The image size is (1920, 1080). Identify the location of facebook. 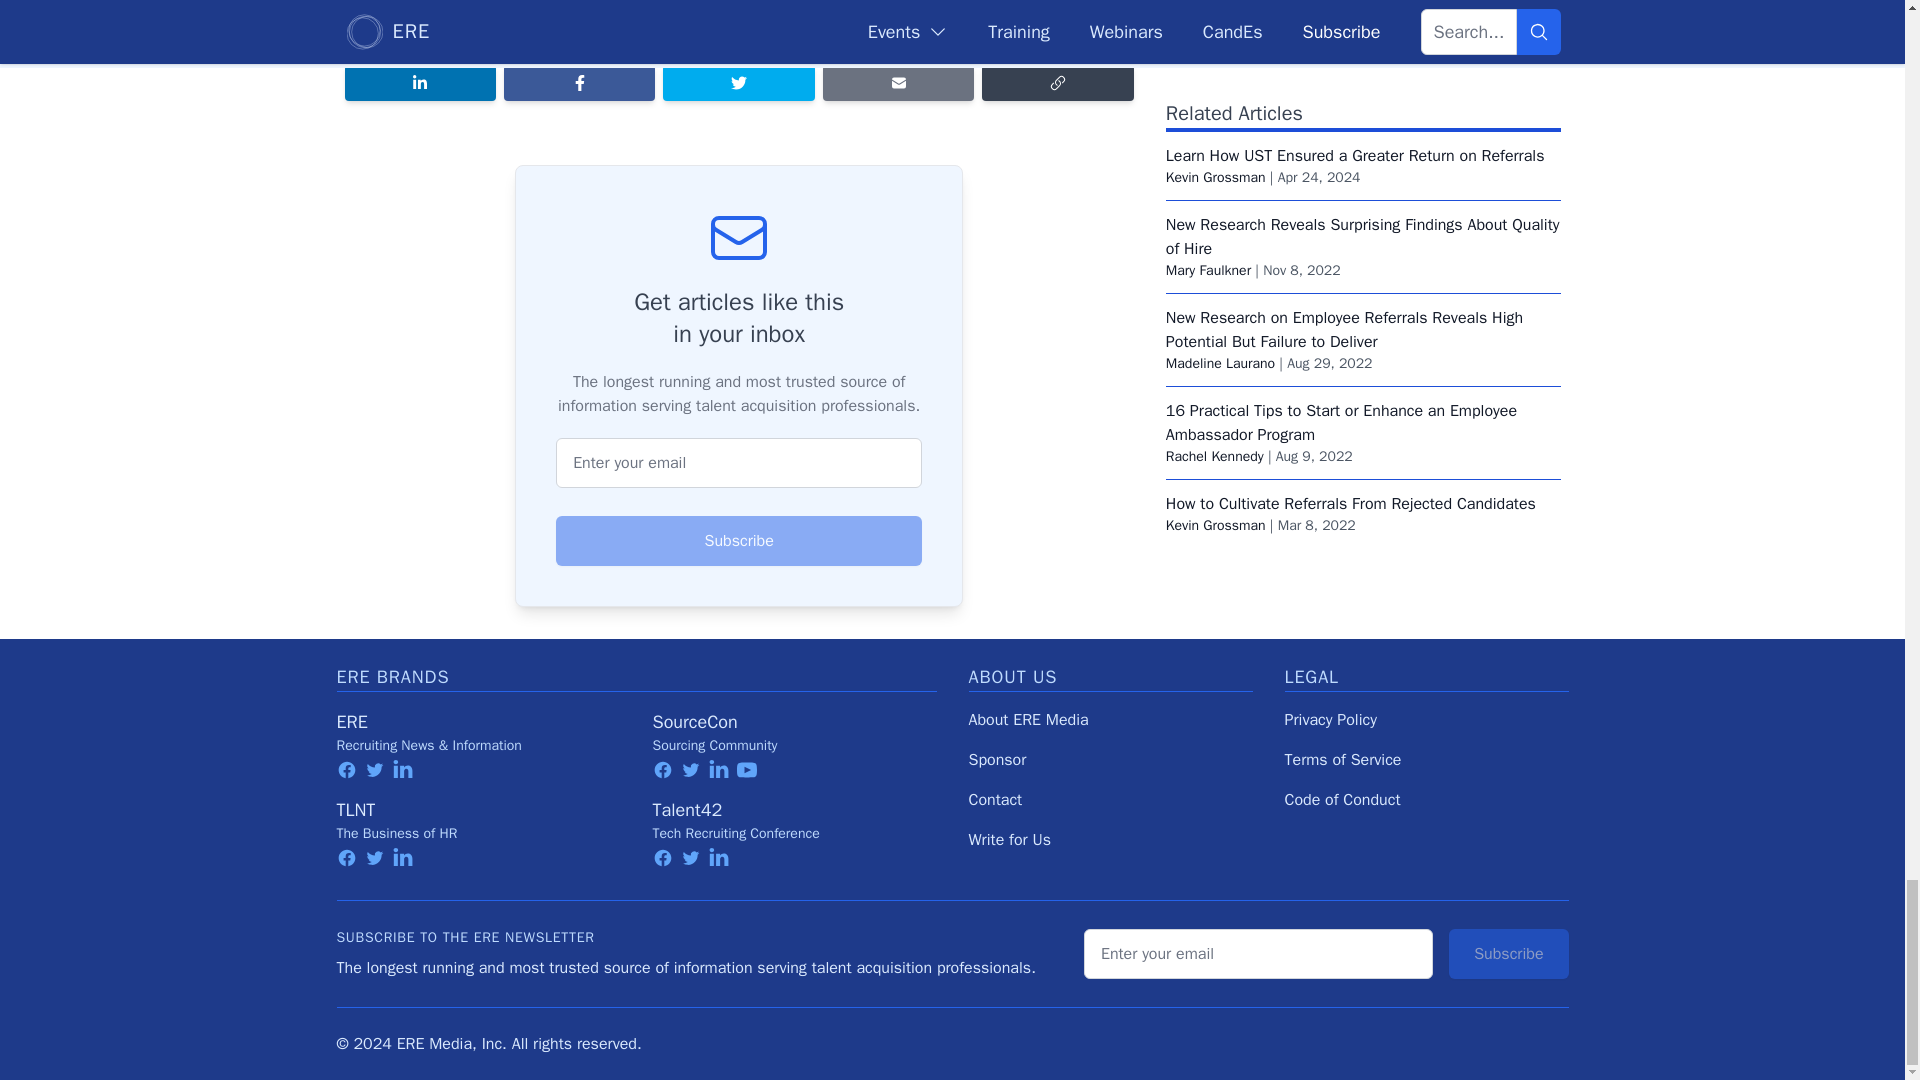
(346, 858).